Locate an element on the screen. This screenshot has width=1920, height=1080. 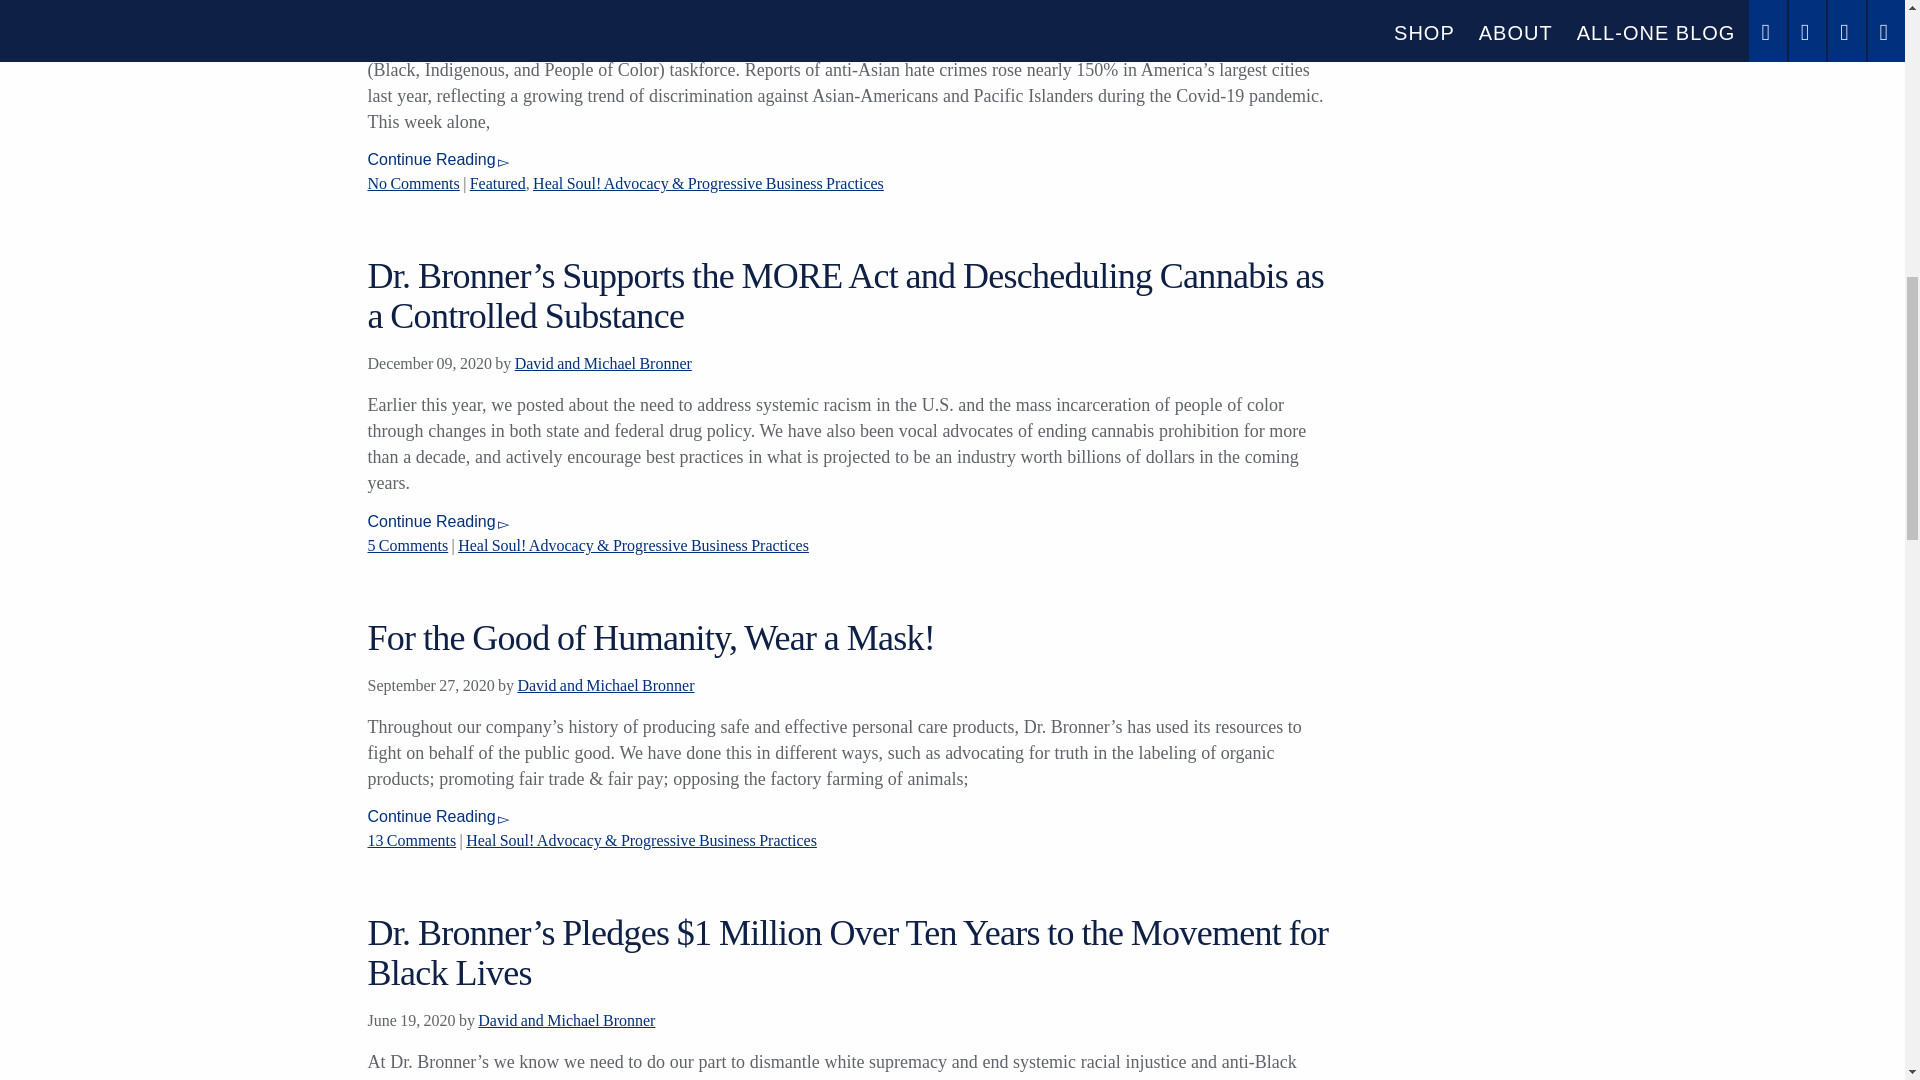
David and Michael Bronner is located at coordinates (580, 5).